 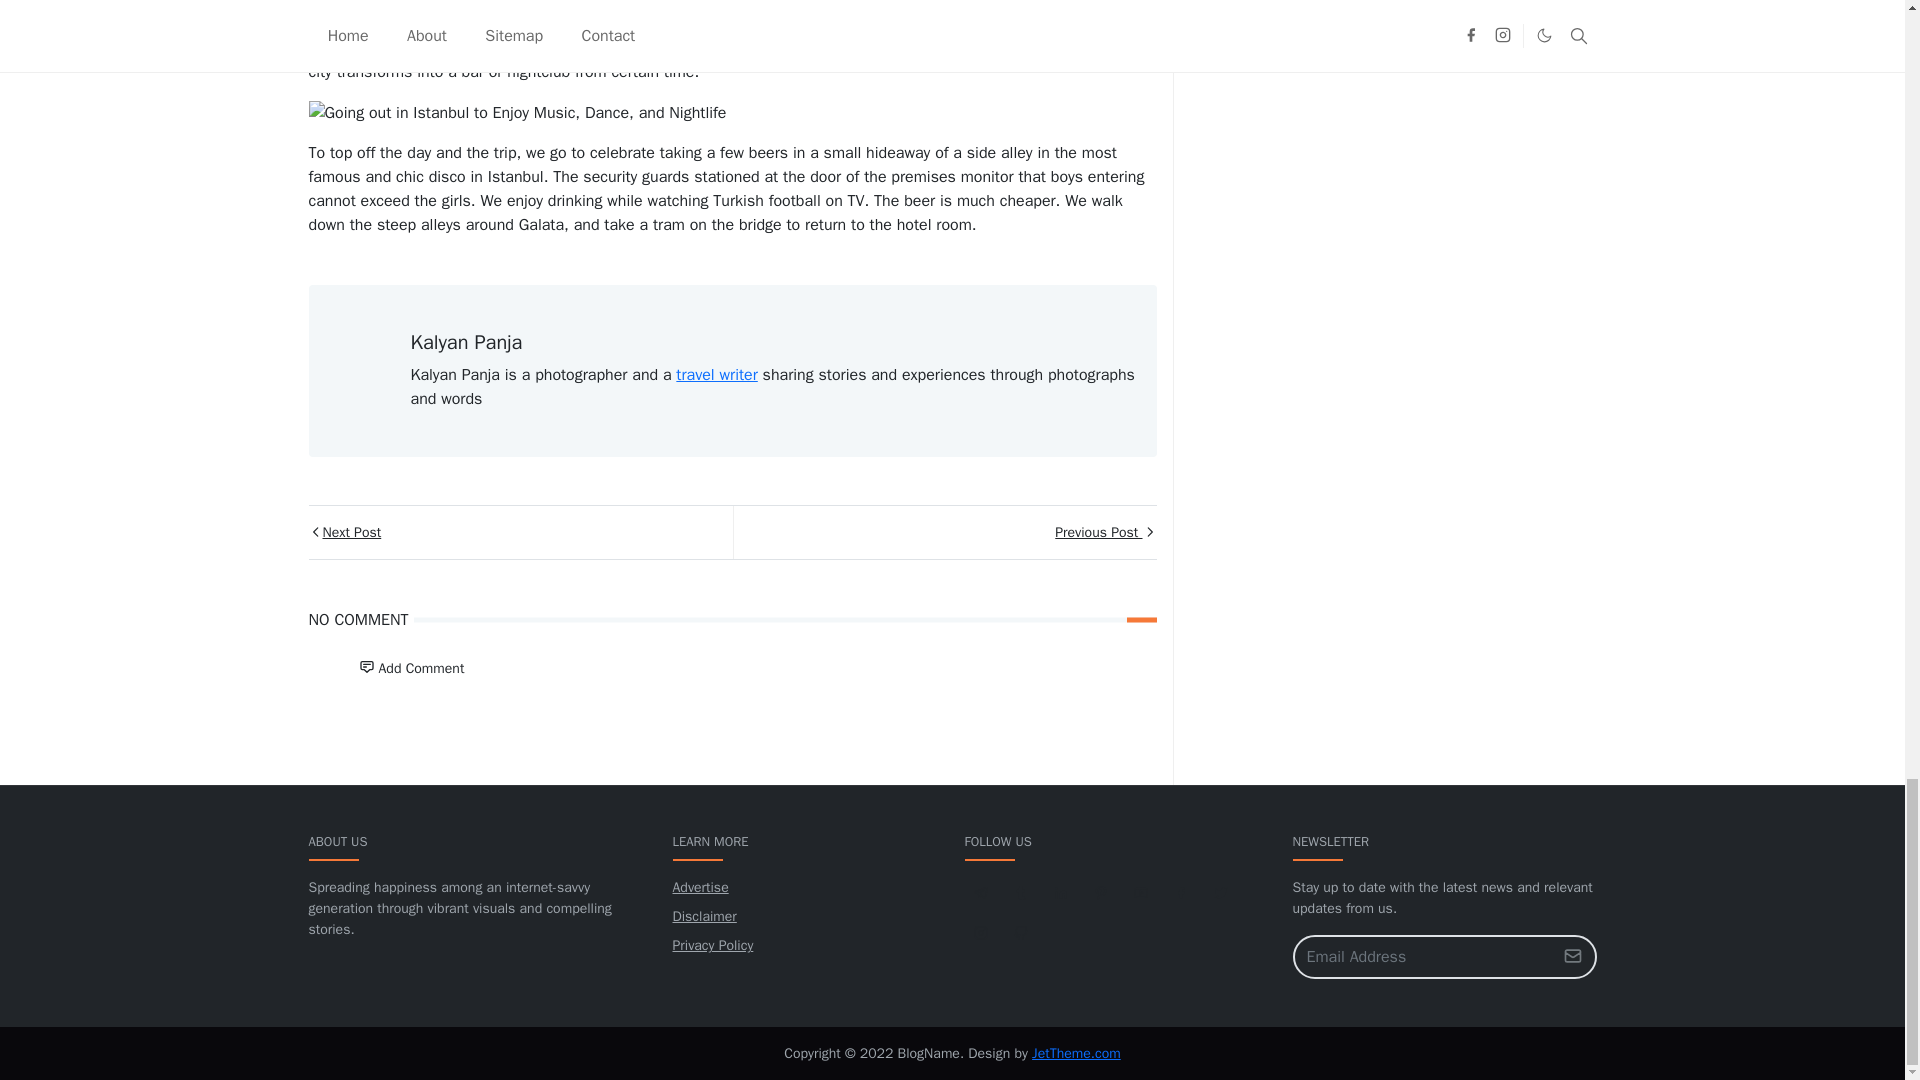 I want to click on Previous Post, so click(x=943, y=532).